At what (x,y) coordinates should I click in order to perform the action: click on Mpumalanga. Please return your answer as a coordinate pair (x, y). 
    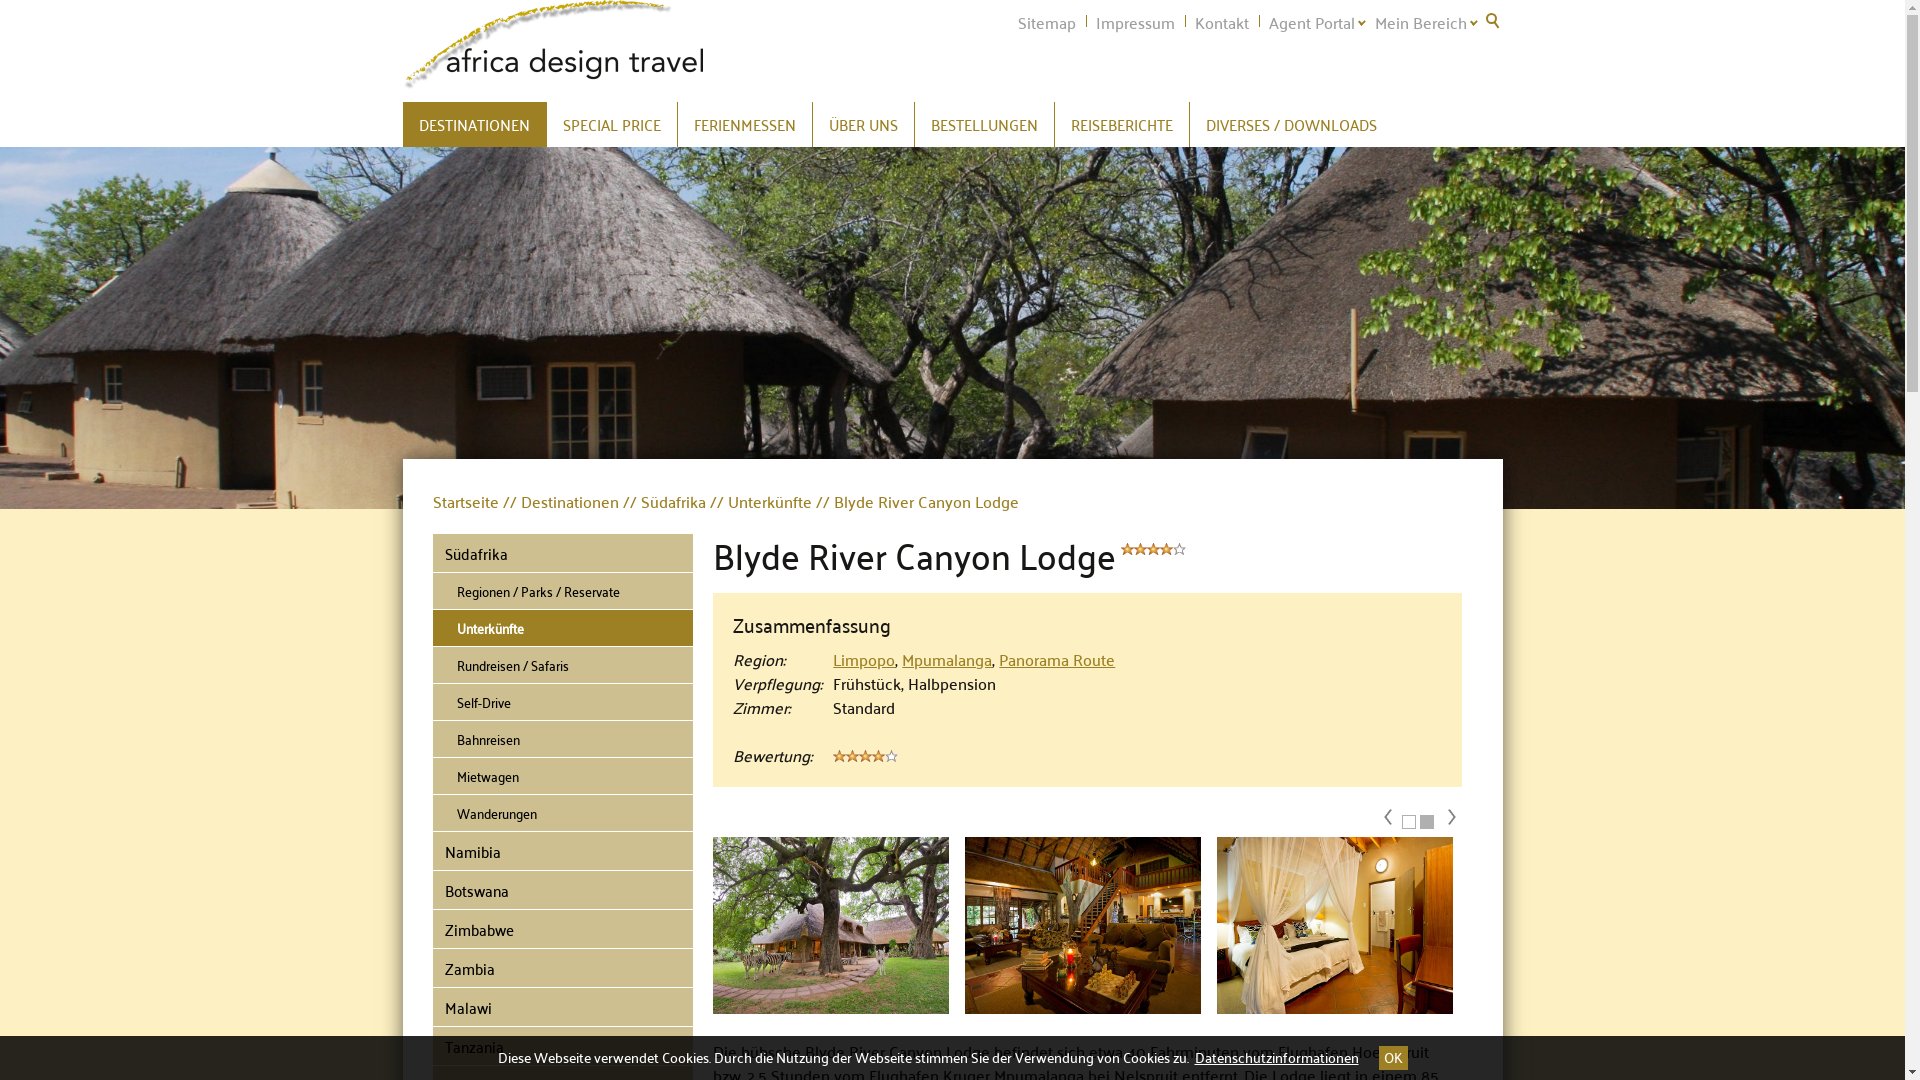
    Looking at the image, I should click on (947, 658).